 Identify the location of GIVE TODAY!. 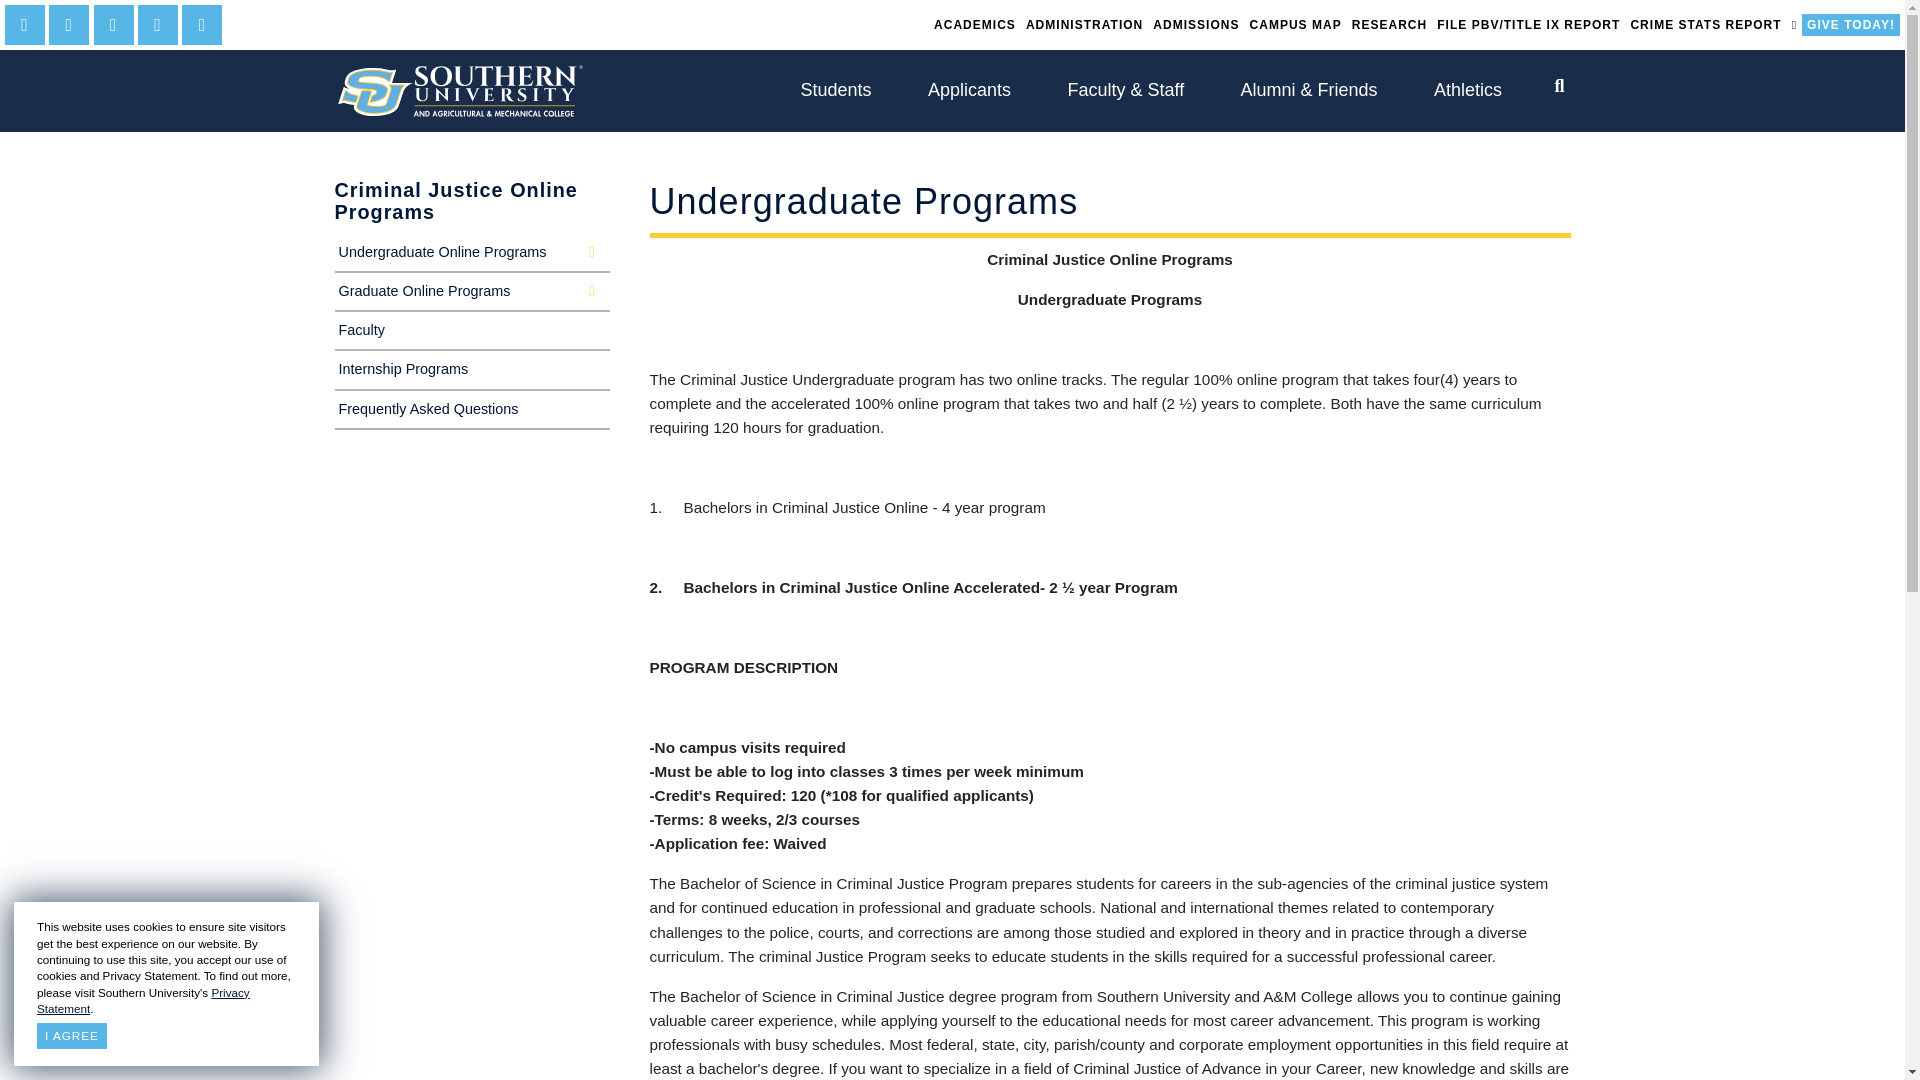
(1851, 24).